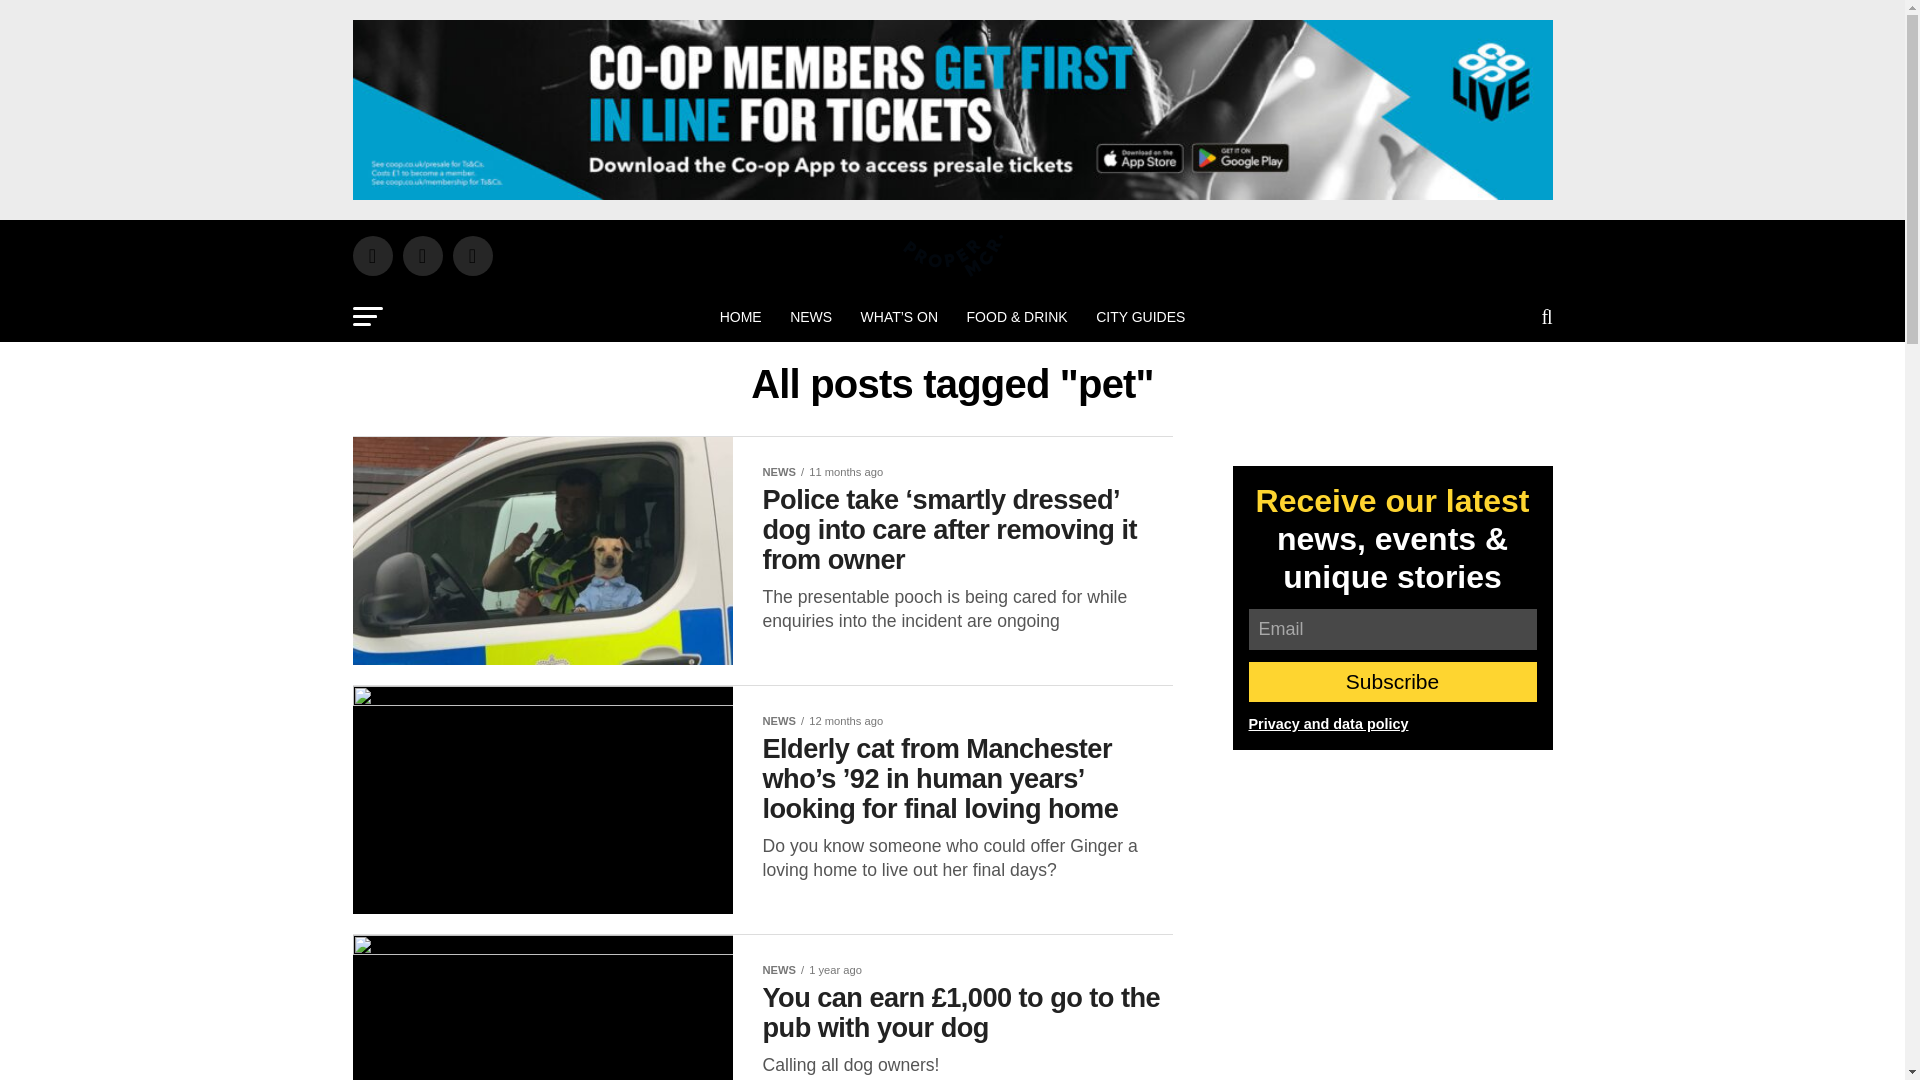  I want to click on Privacy and data policy, so click(1328, 724).